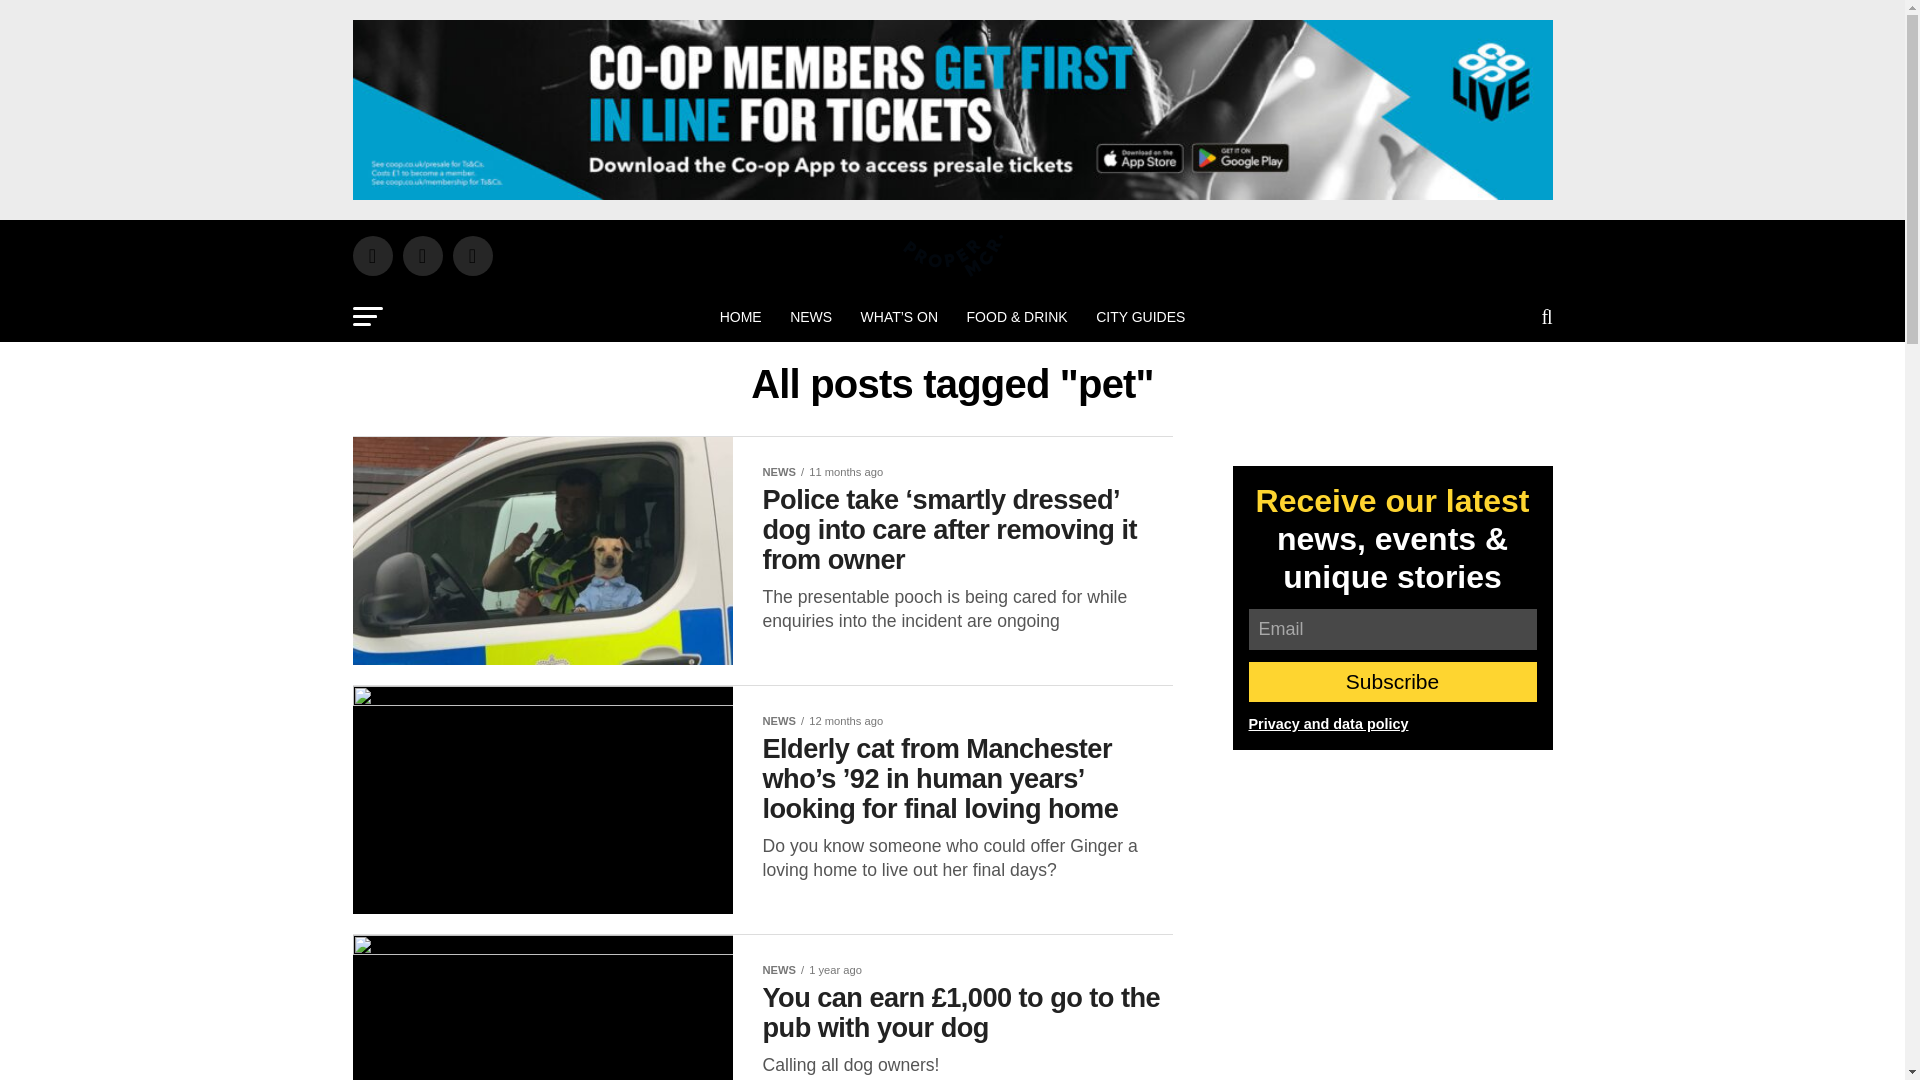  I want to click on Privacy and data policy, so click(1328, 724).